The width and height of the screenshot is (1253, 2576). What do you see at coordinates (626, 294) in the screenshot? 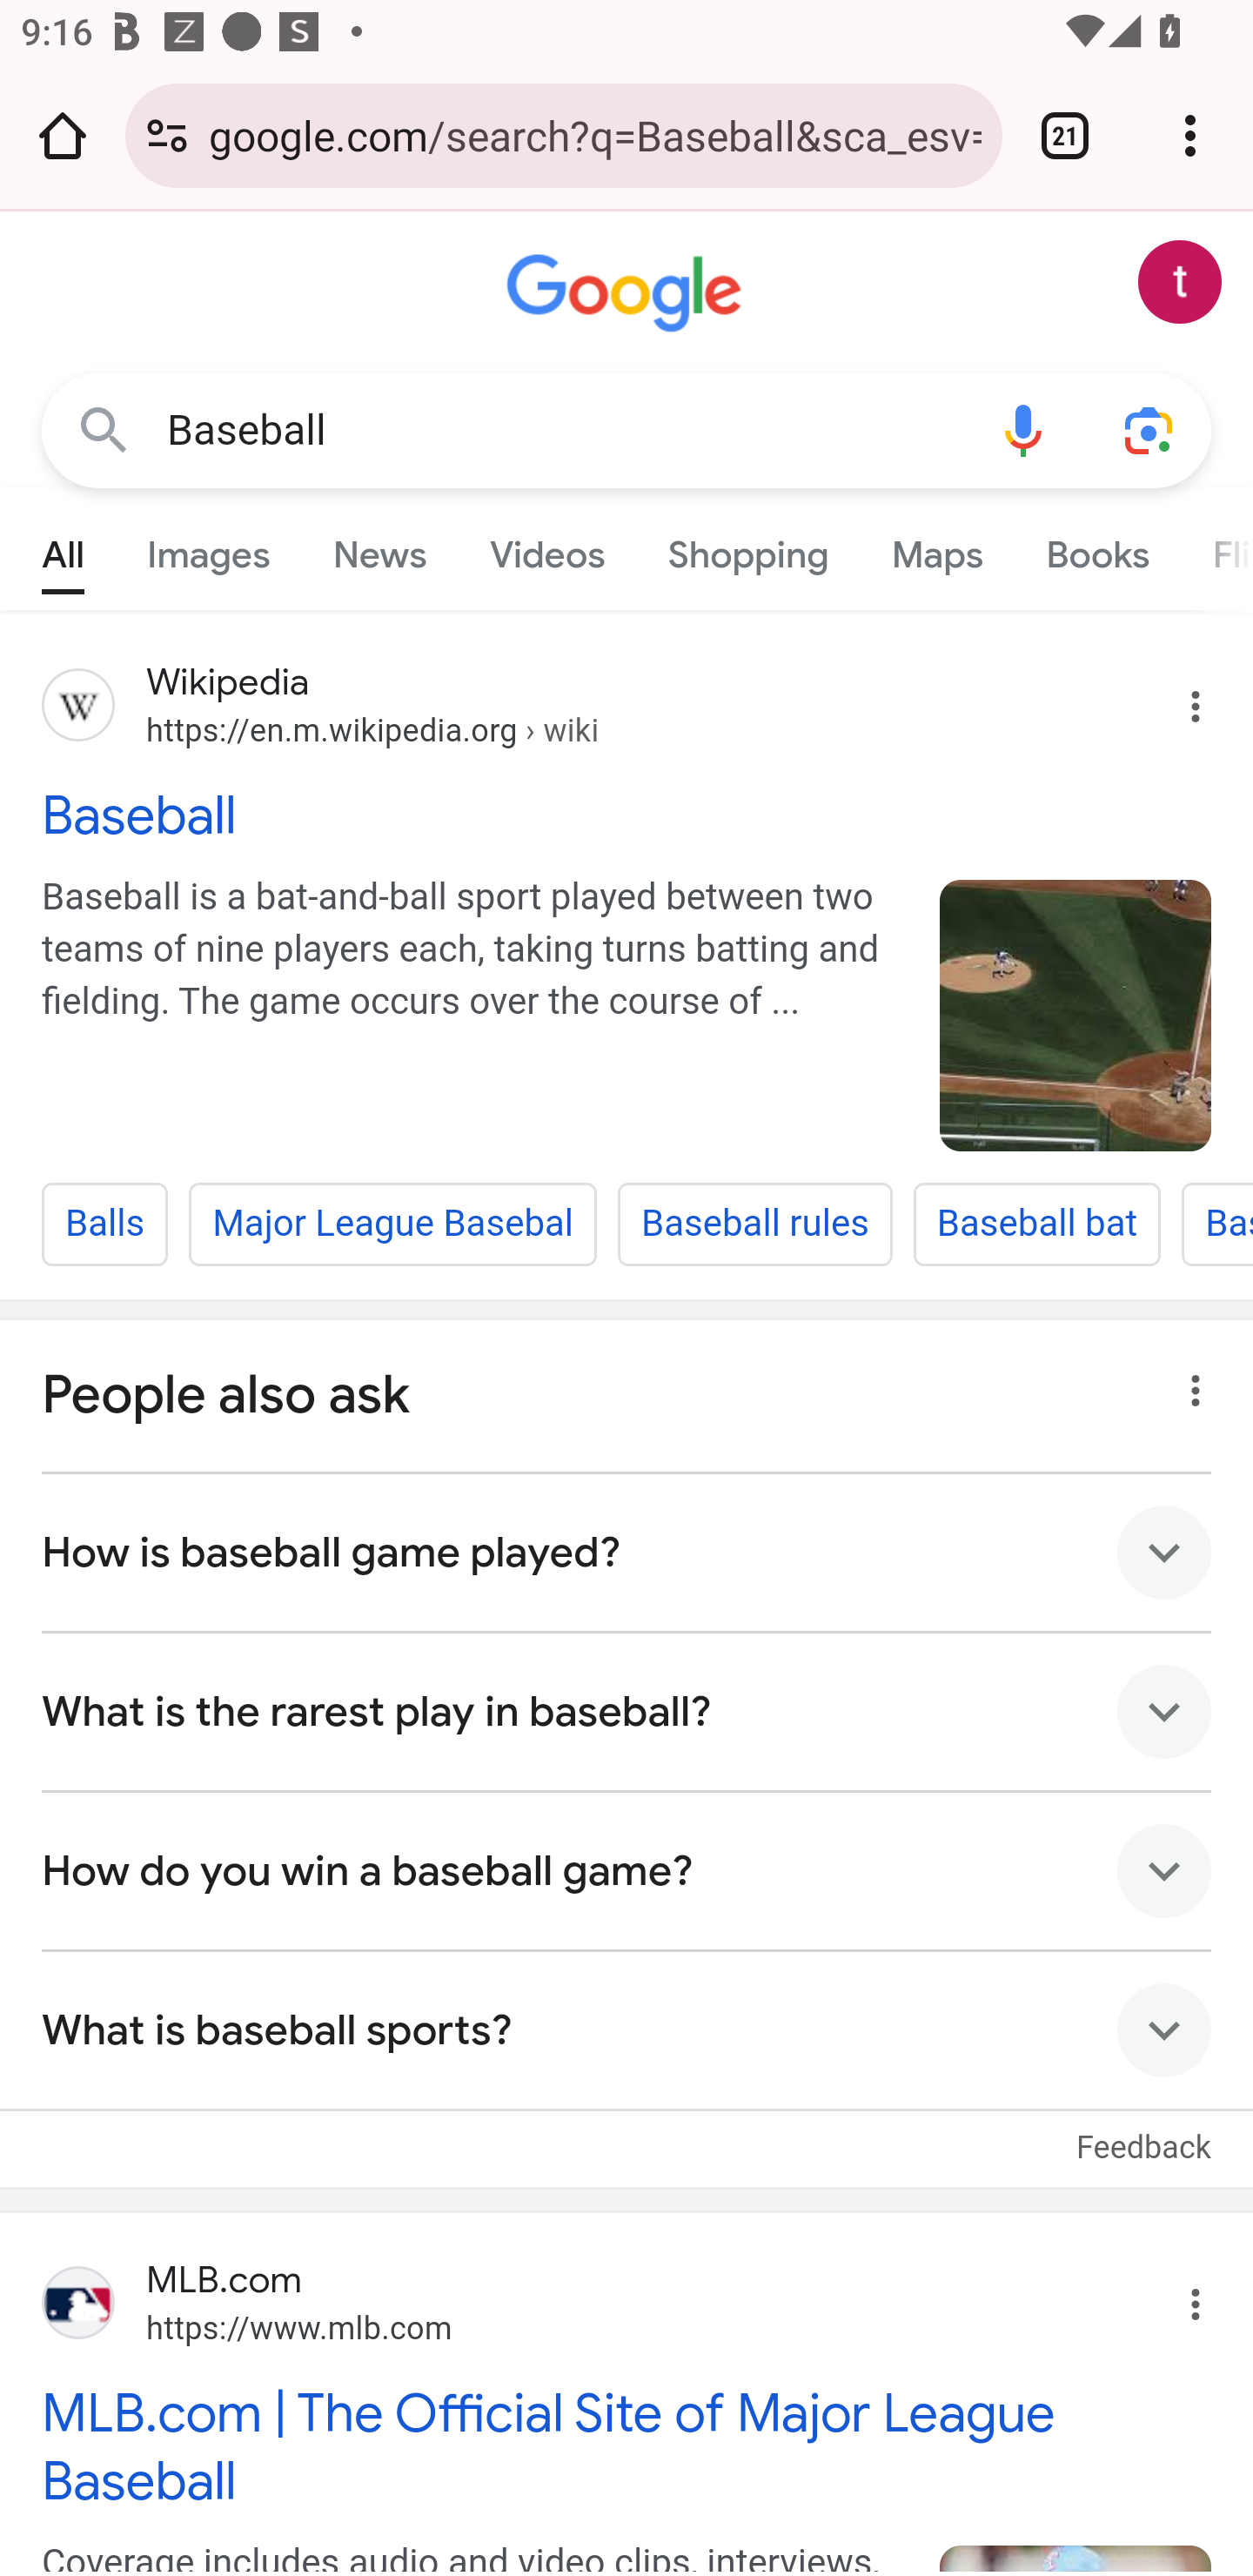
I see `Google` at bounding box center [626, 294].